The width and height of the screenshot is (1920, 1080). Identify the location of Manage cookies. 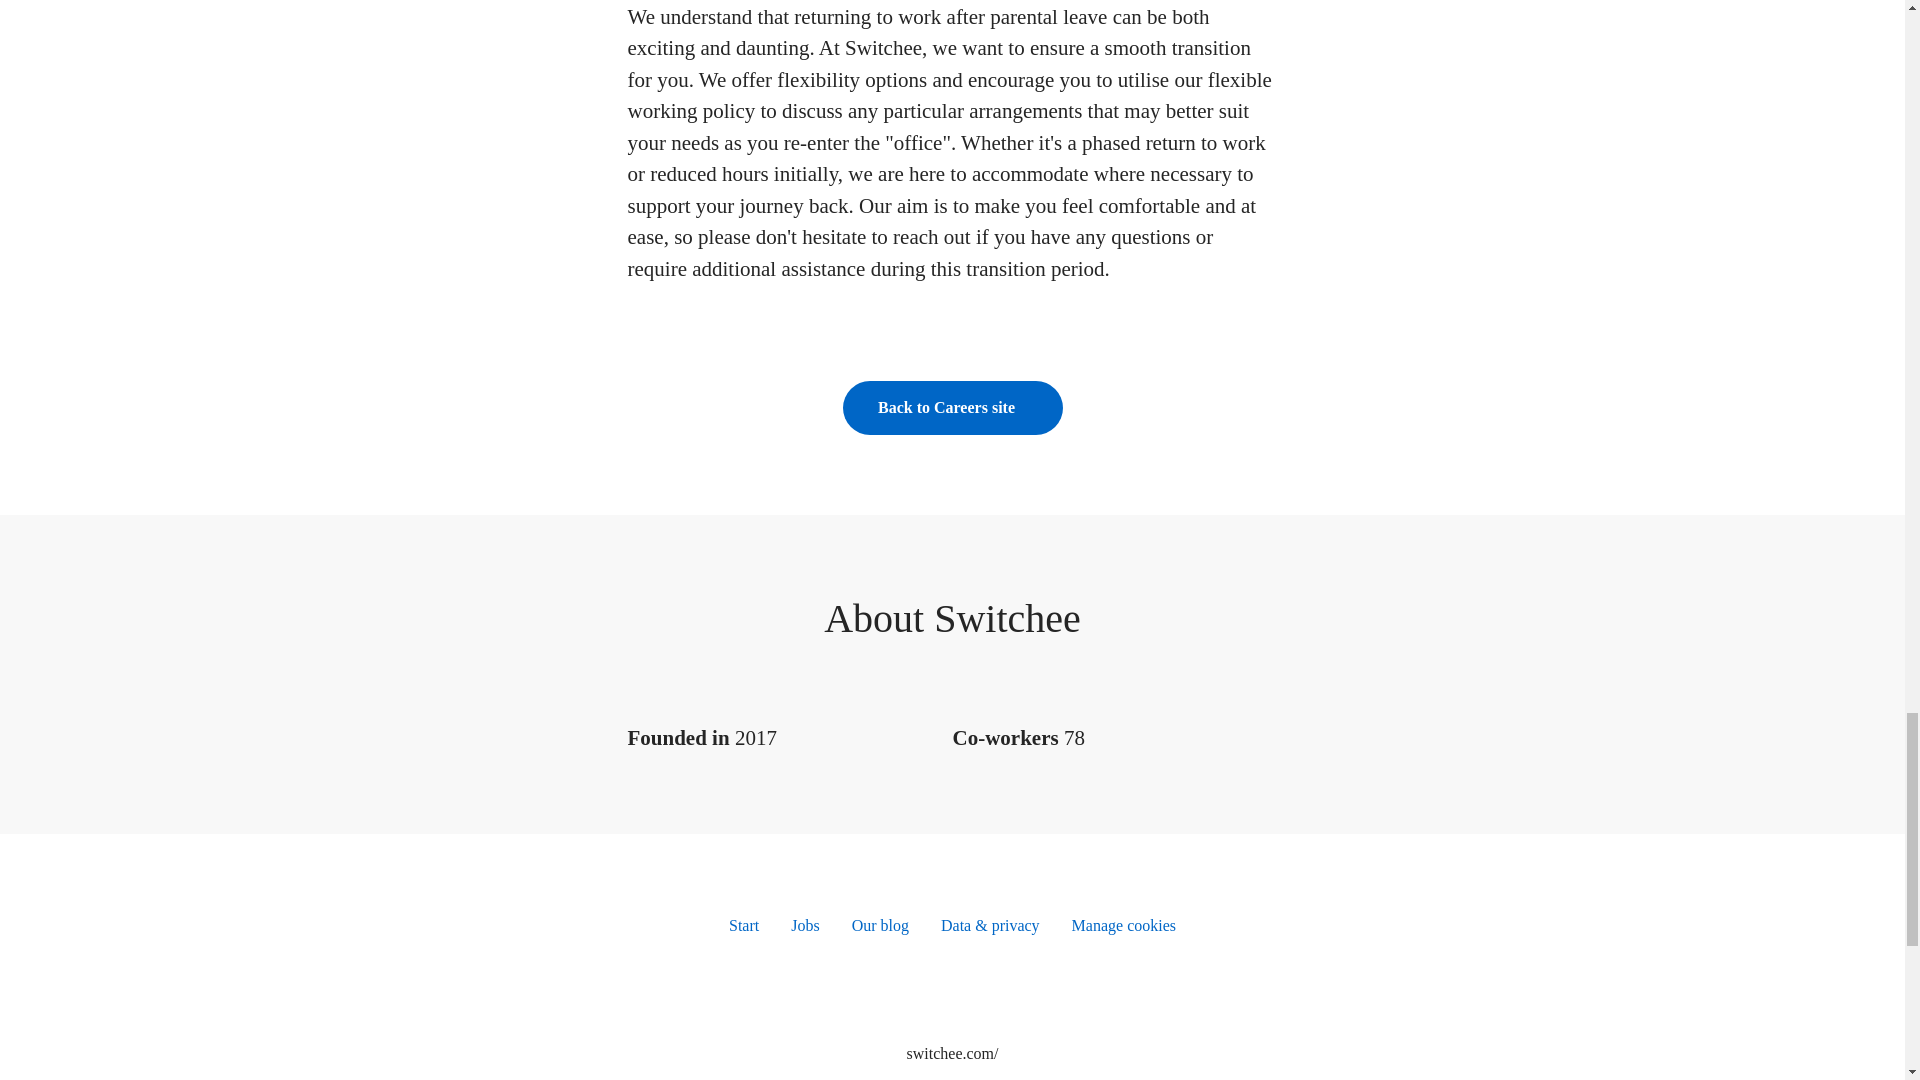
(1124, 926).